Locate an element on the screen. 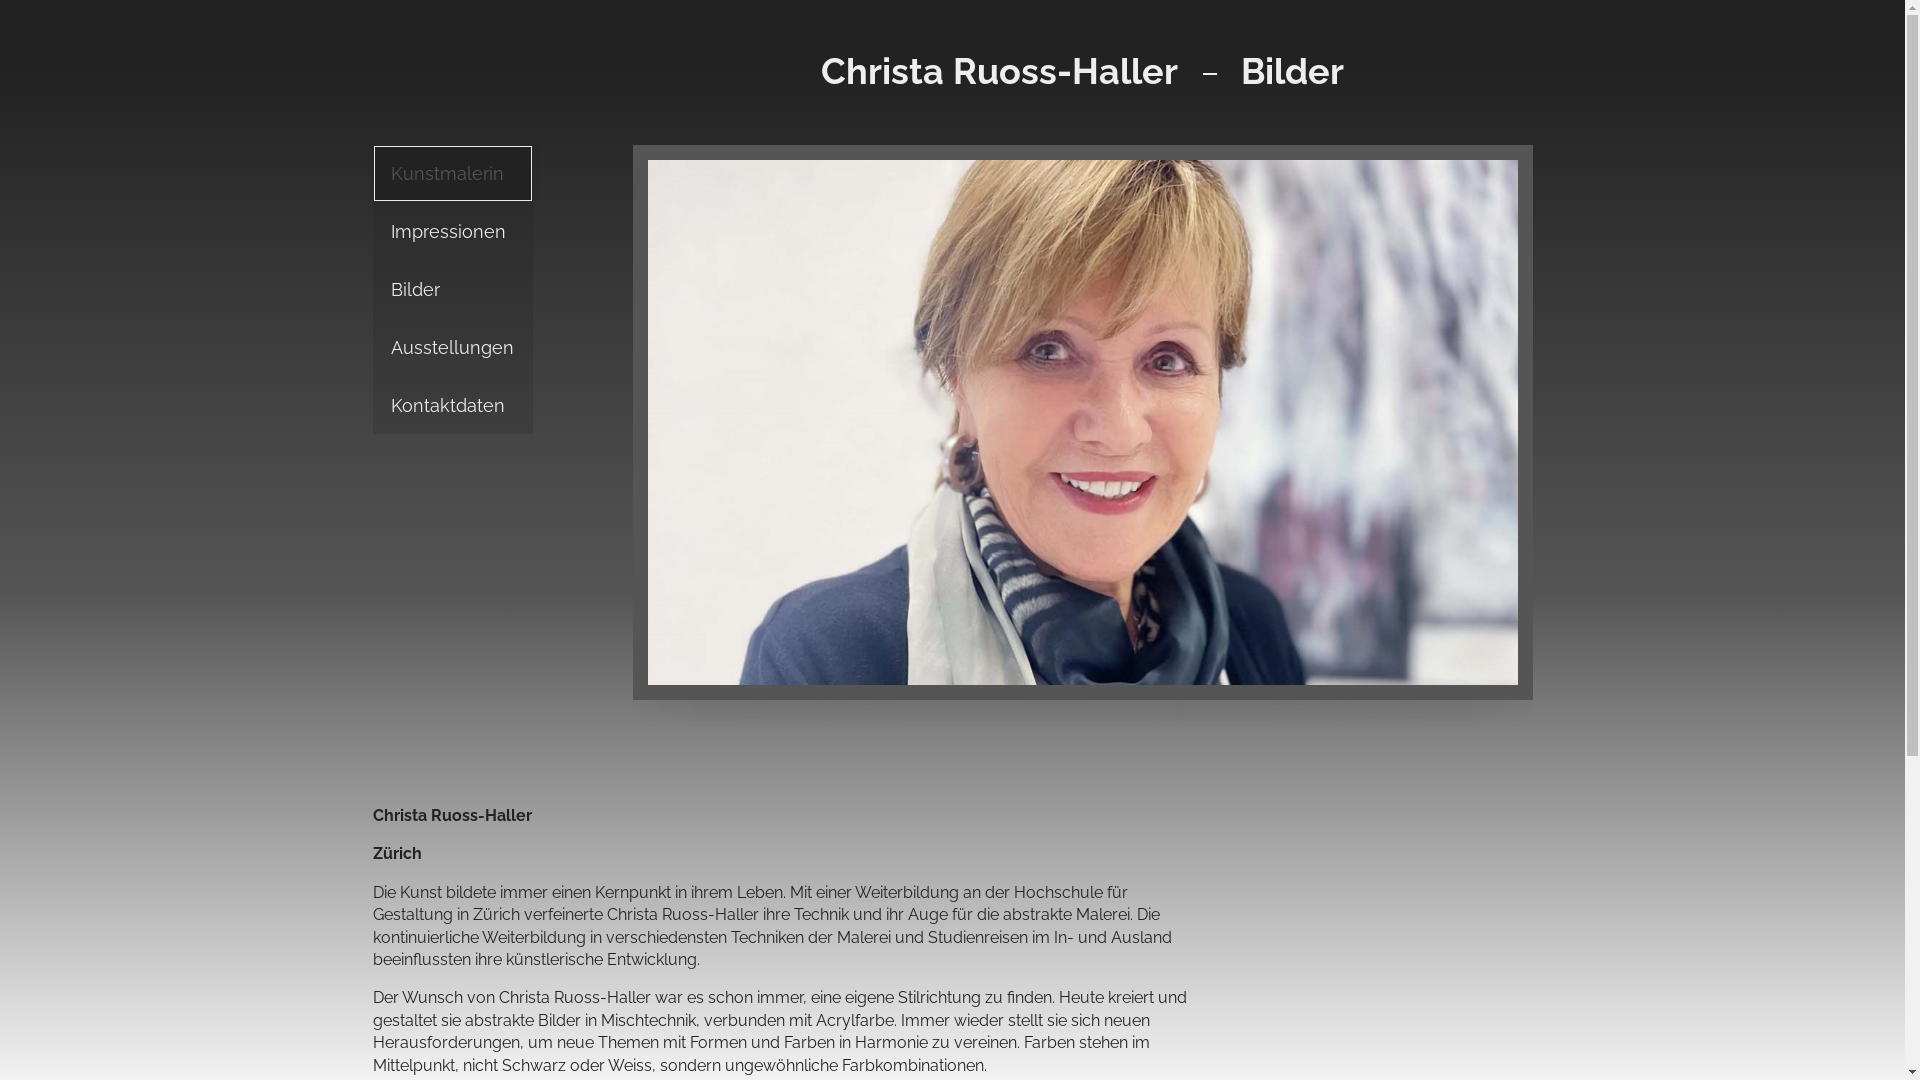 The height and width of the screenshot is (1080, 1920). Kontaktdaten is located at coordinates (452, 406).